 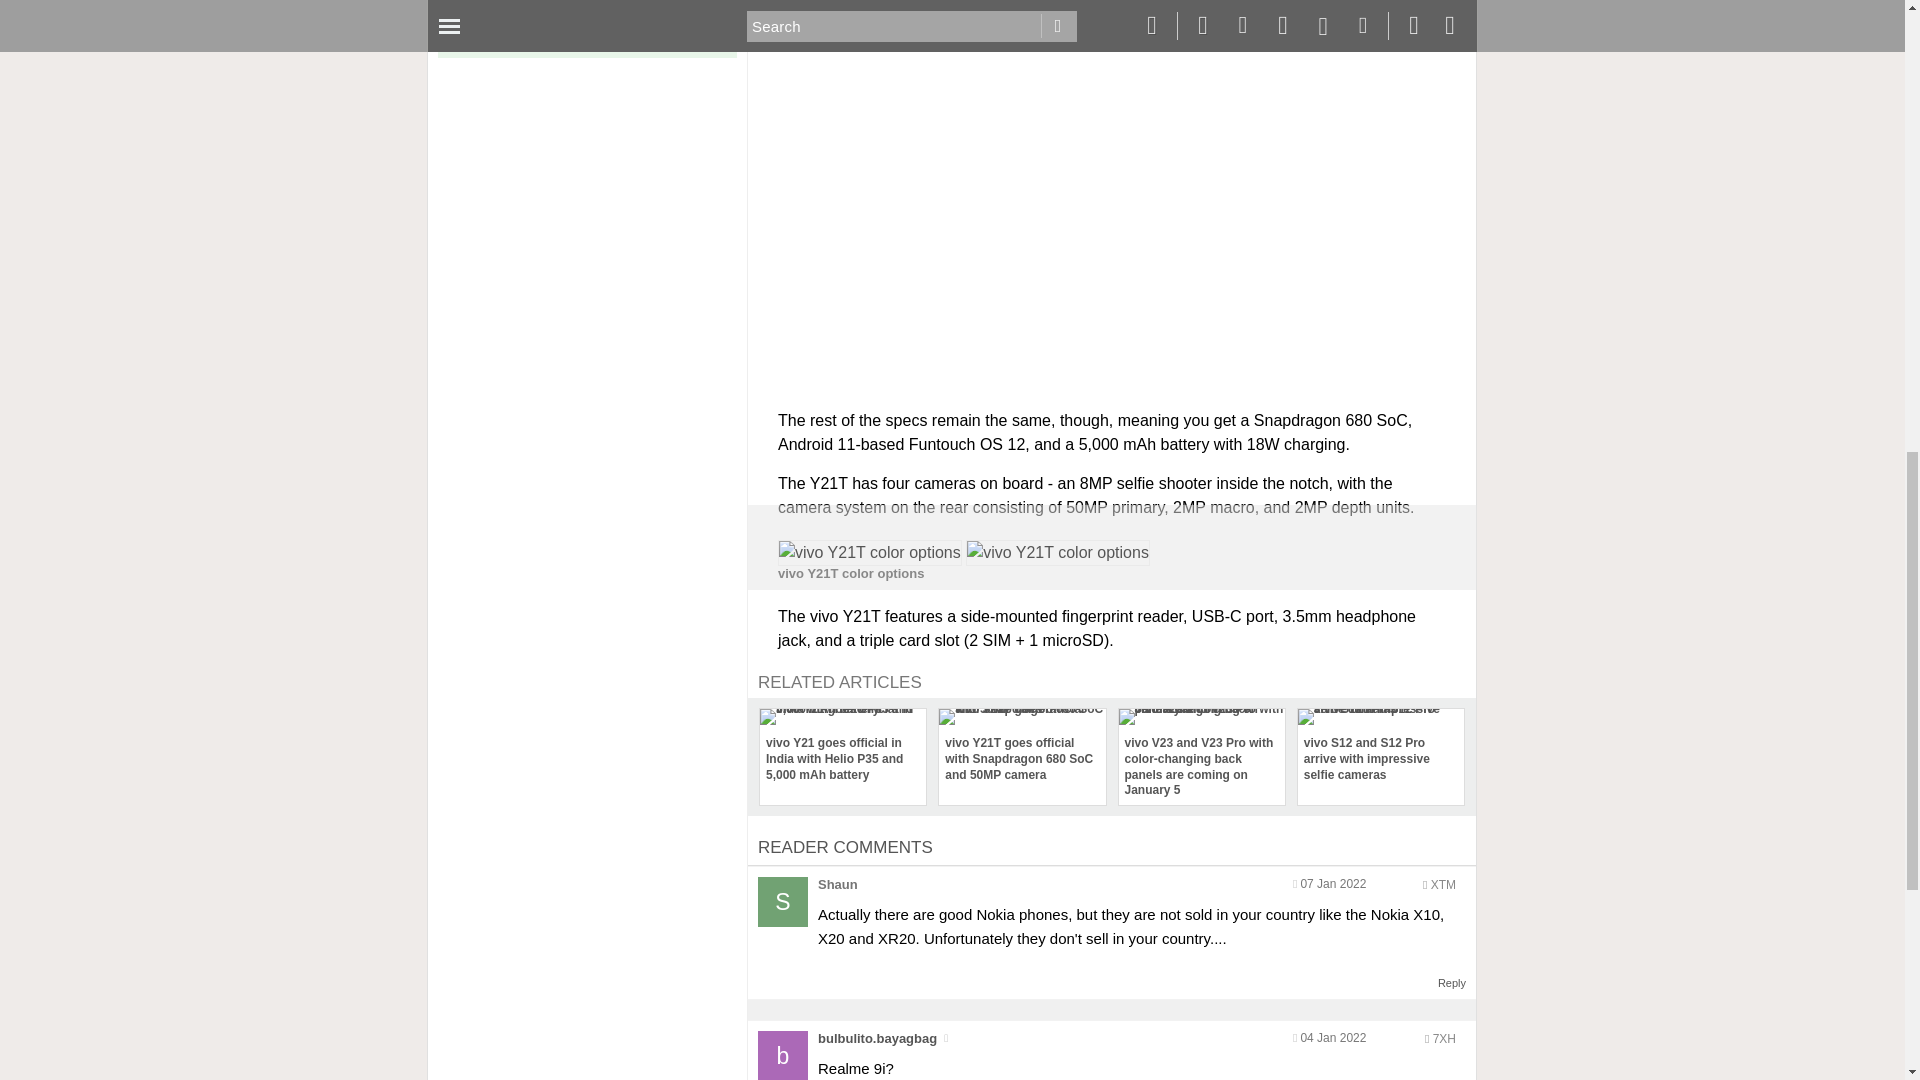 What do you see at coordinates (1444, 1039) in the screenshot?
I see `Encoded anonymized location` at bounding box center [1444, 1039].